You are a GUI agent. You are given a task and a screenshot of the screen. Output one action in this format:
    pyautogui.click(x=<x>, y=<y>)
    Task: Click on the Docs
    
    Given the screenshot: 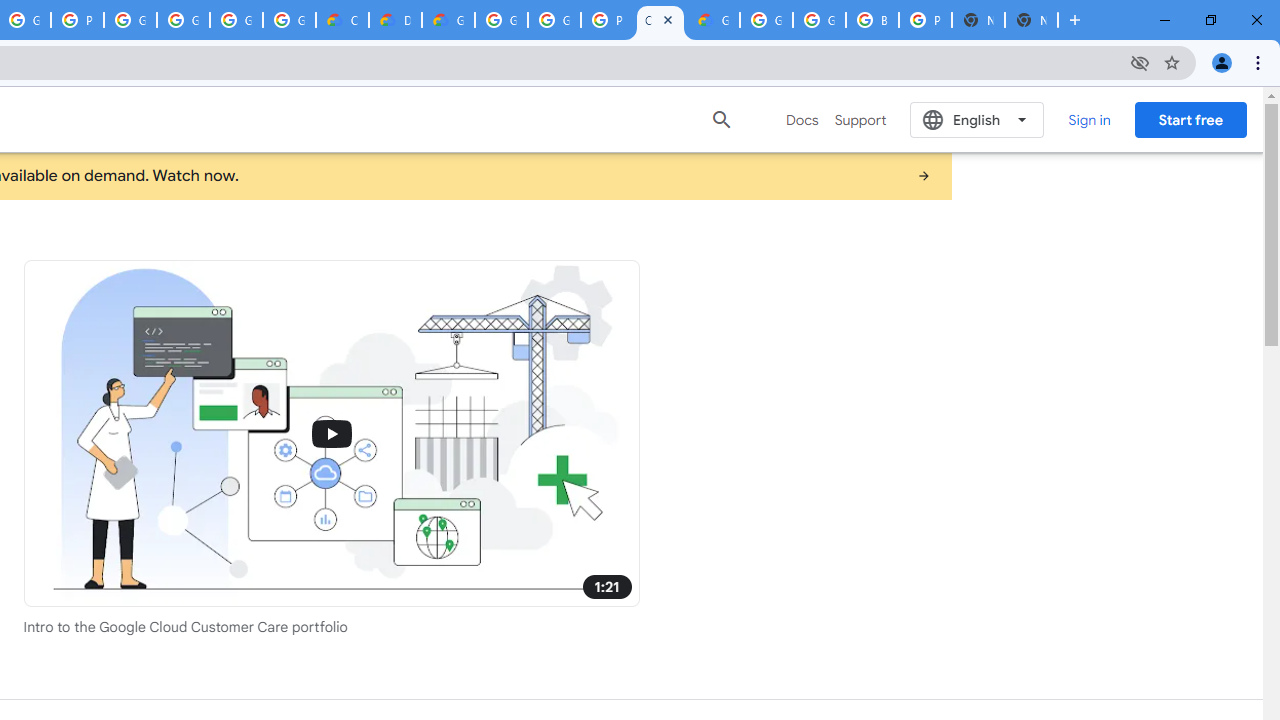 What is the action you would take?
    pyautogui.click(x=802, y=120)
    